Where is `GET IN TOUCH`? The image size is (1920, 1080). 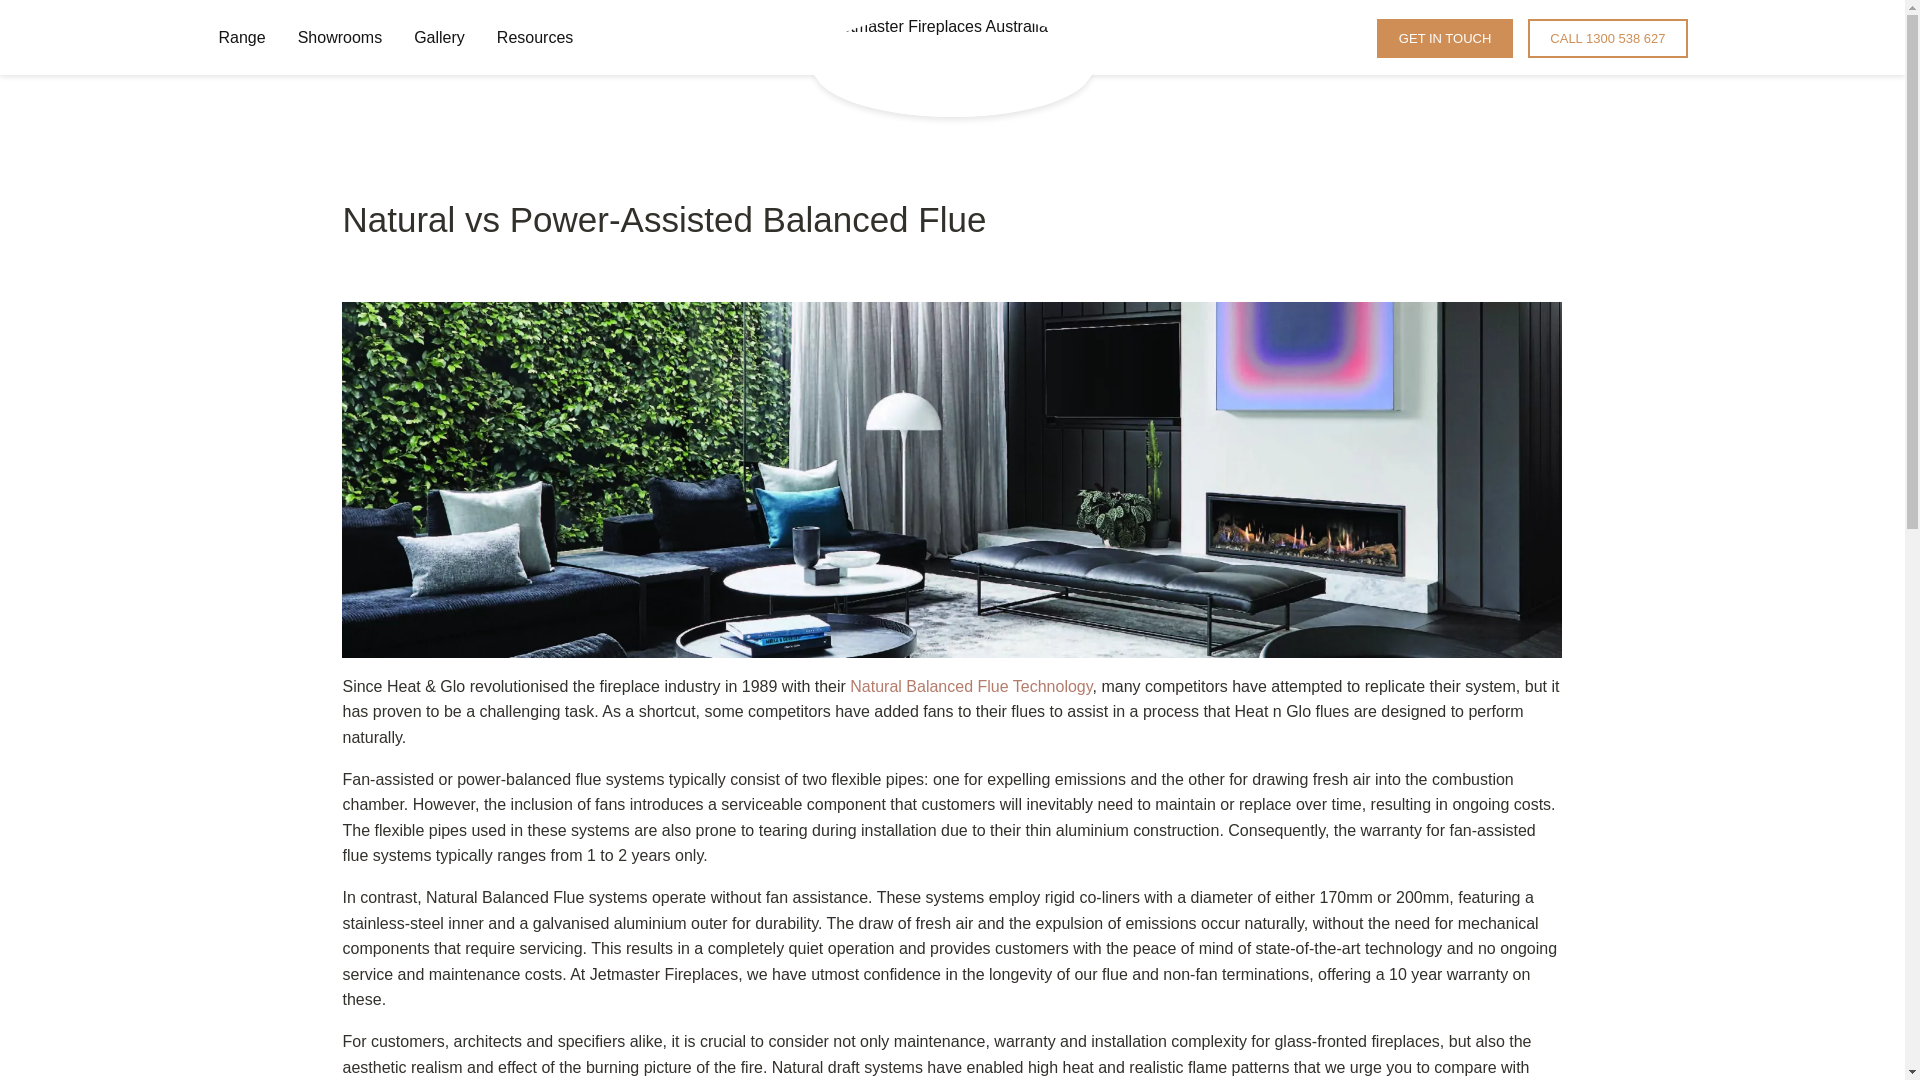
GET IN TOUCH is located at coordinates (1444, 38).